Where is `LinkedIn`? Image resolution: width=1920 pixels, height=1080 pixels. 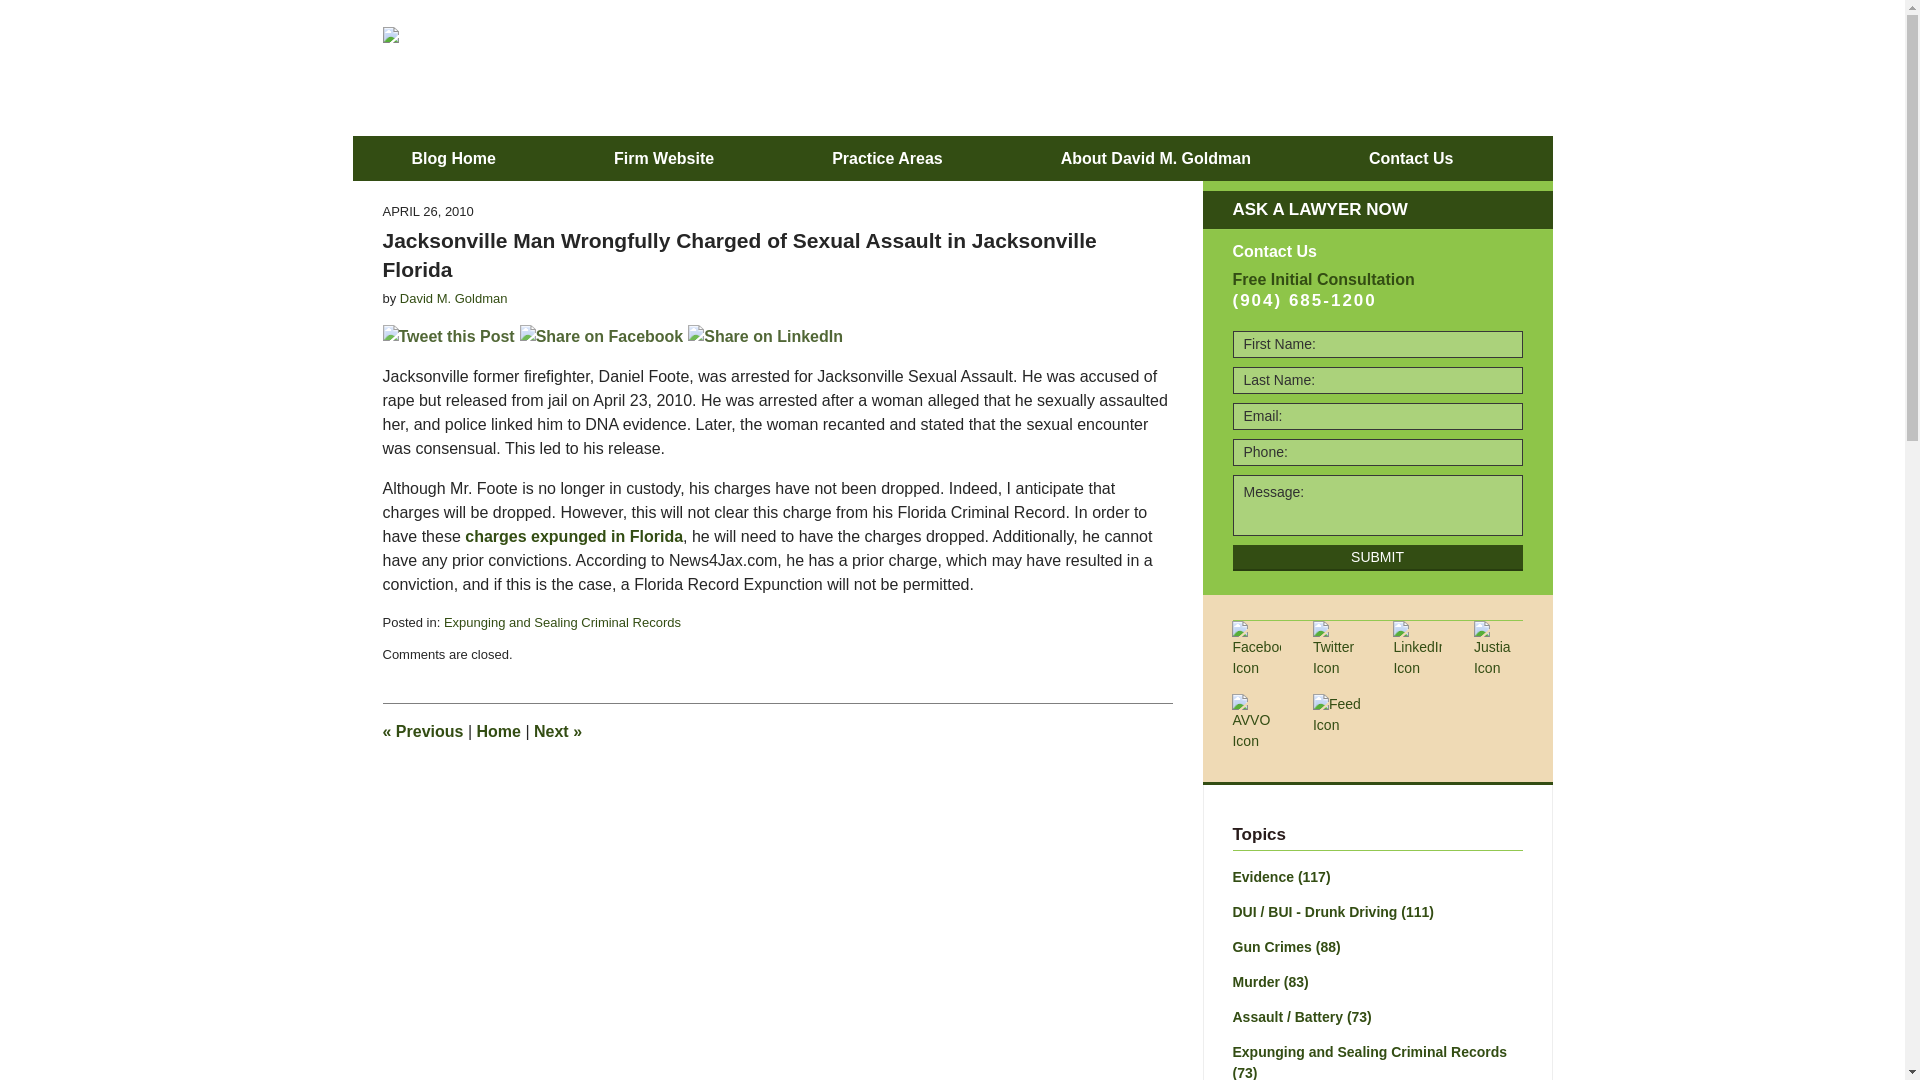 LinkedIn is located at coordinates (1418, 650).